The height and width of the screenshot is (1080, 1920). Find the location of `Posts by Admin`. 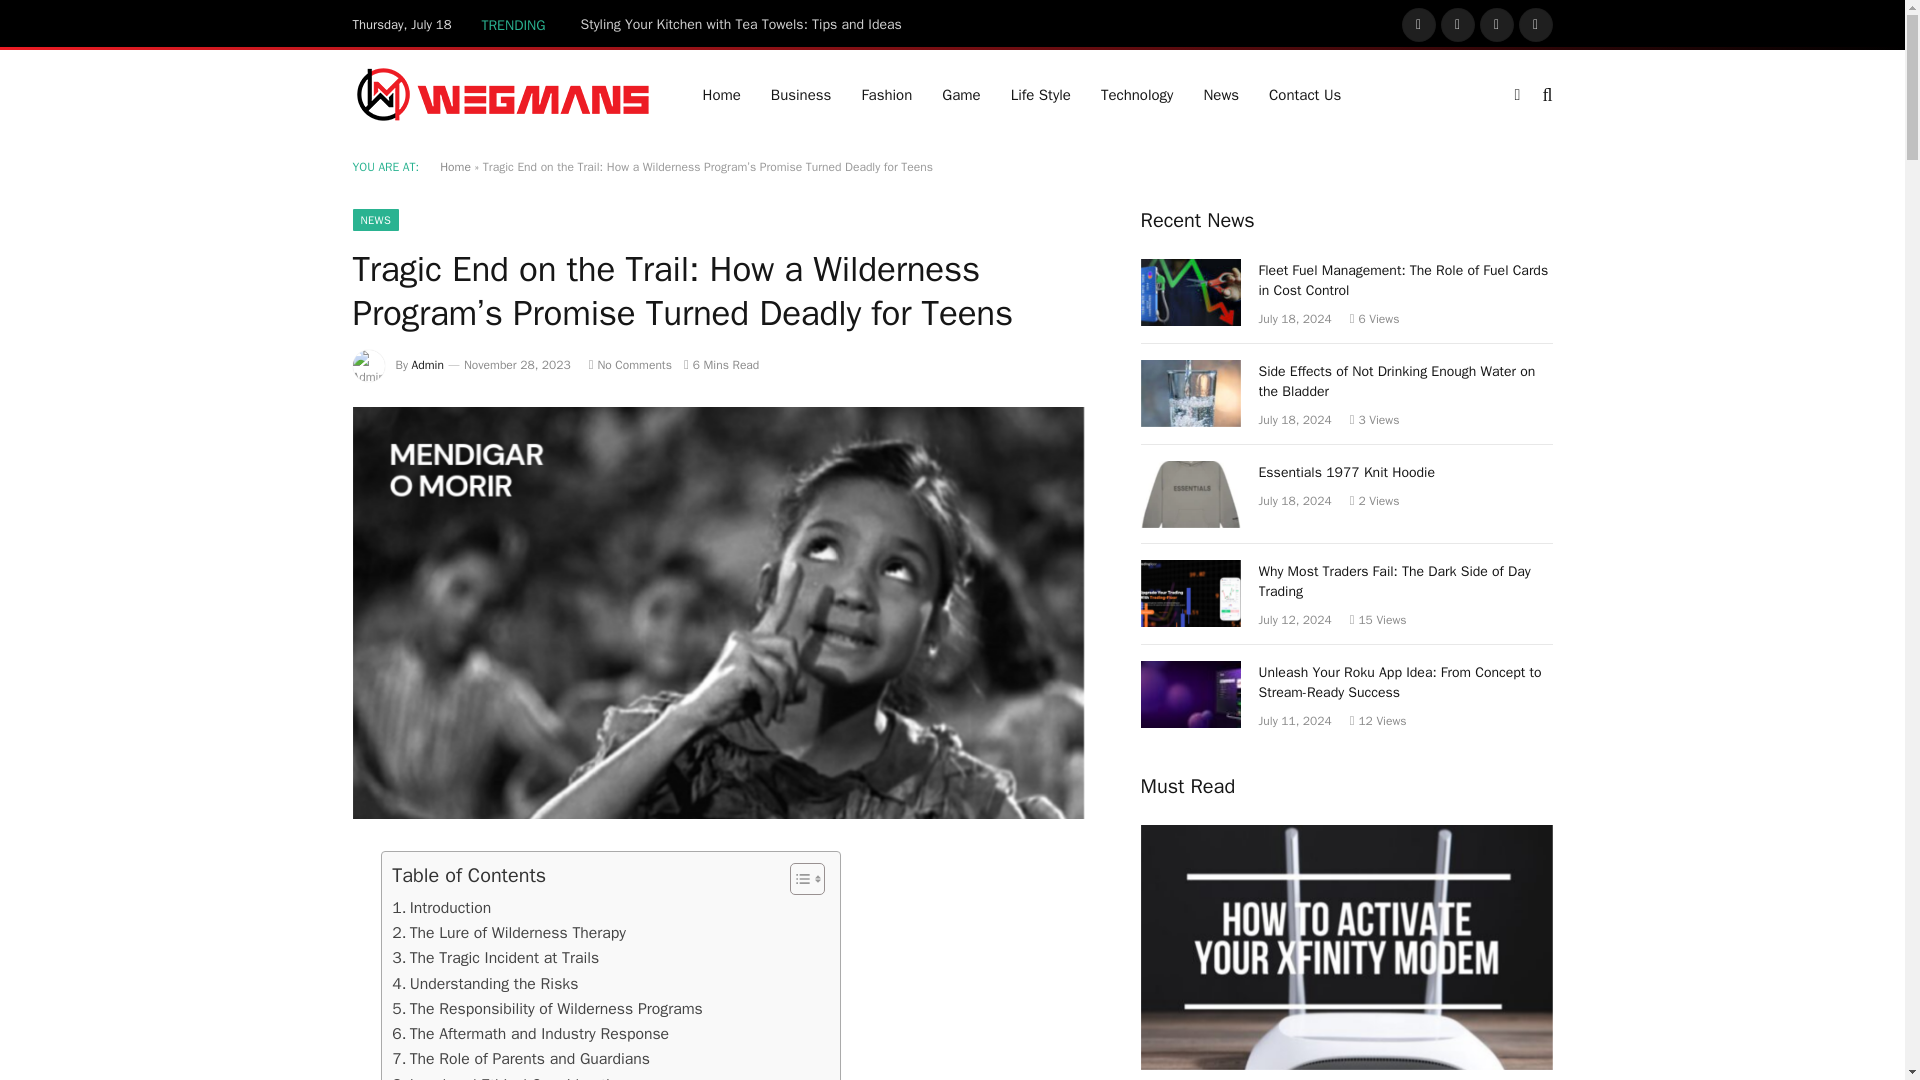

Posts by Admin is located at coordinates (428, 364).